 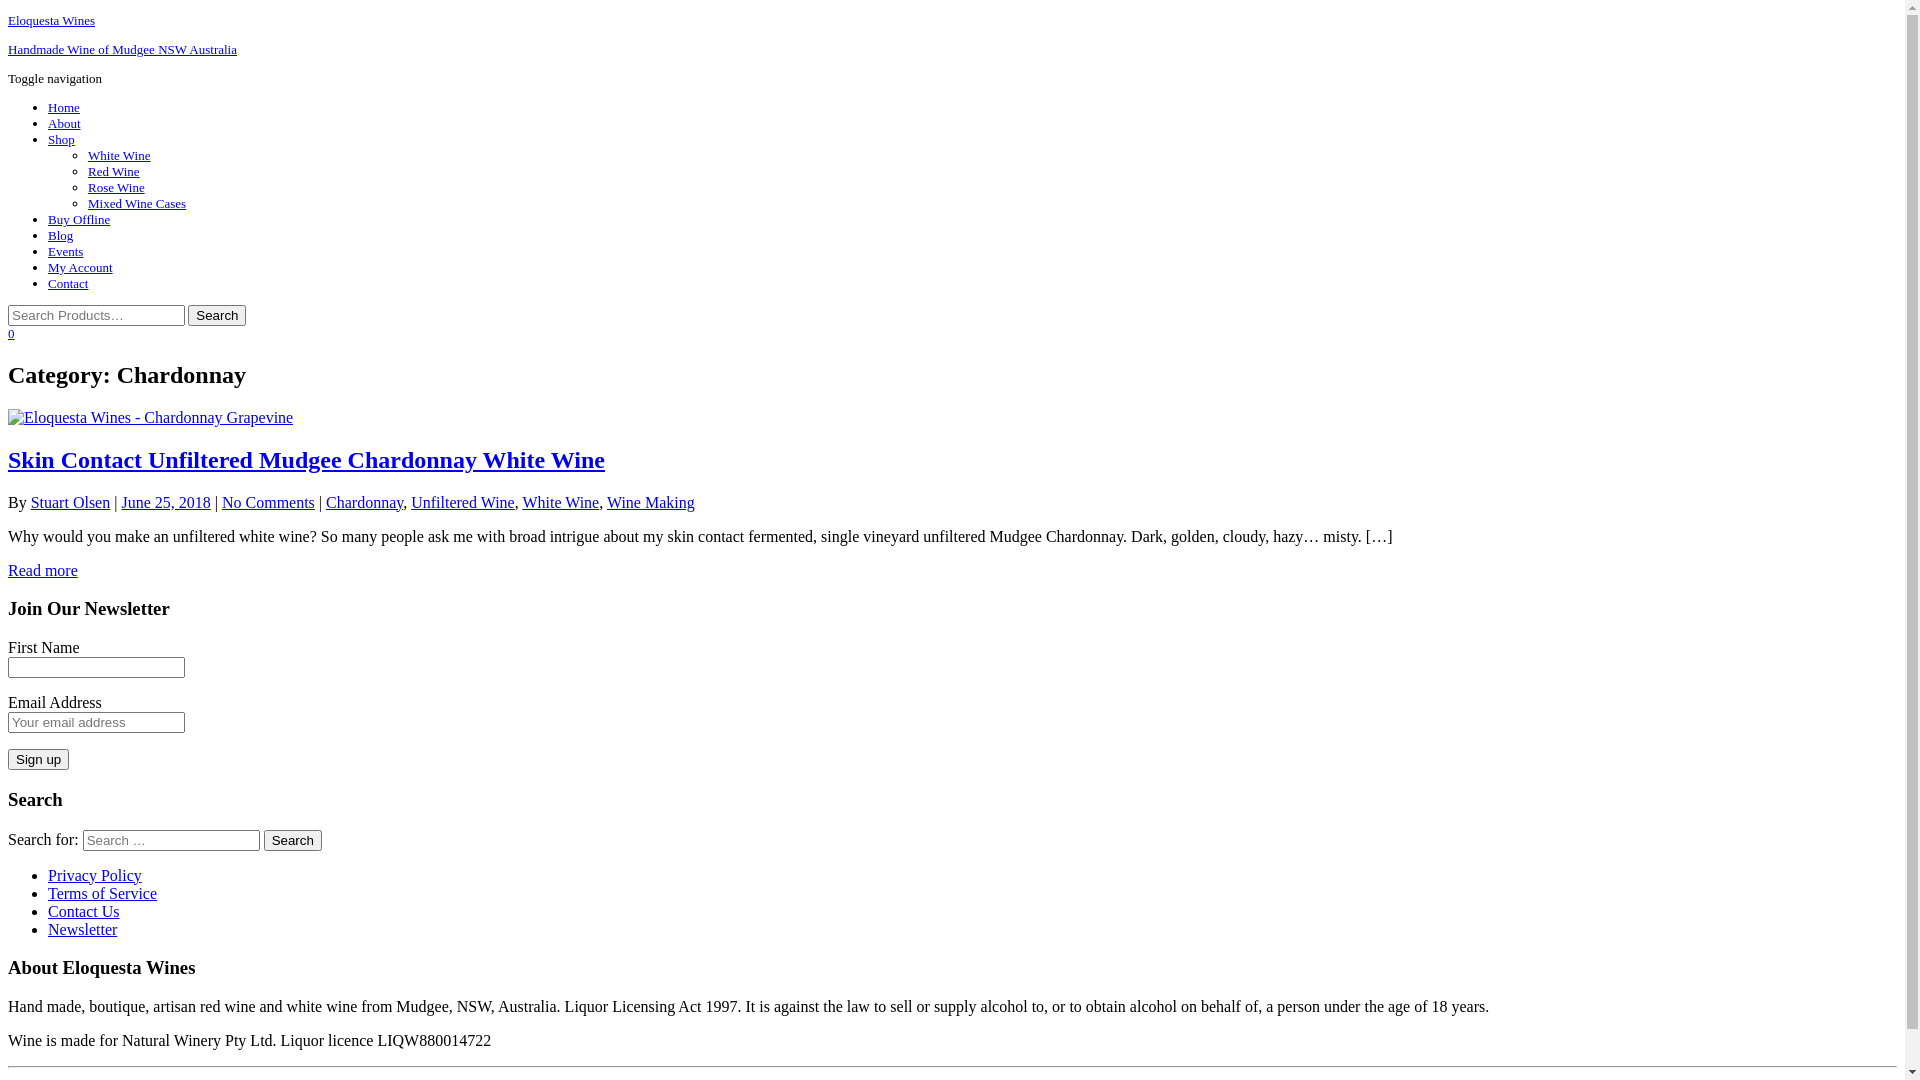 I want to click on Chardonnay, so click(x=364, y=502).